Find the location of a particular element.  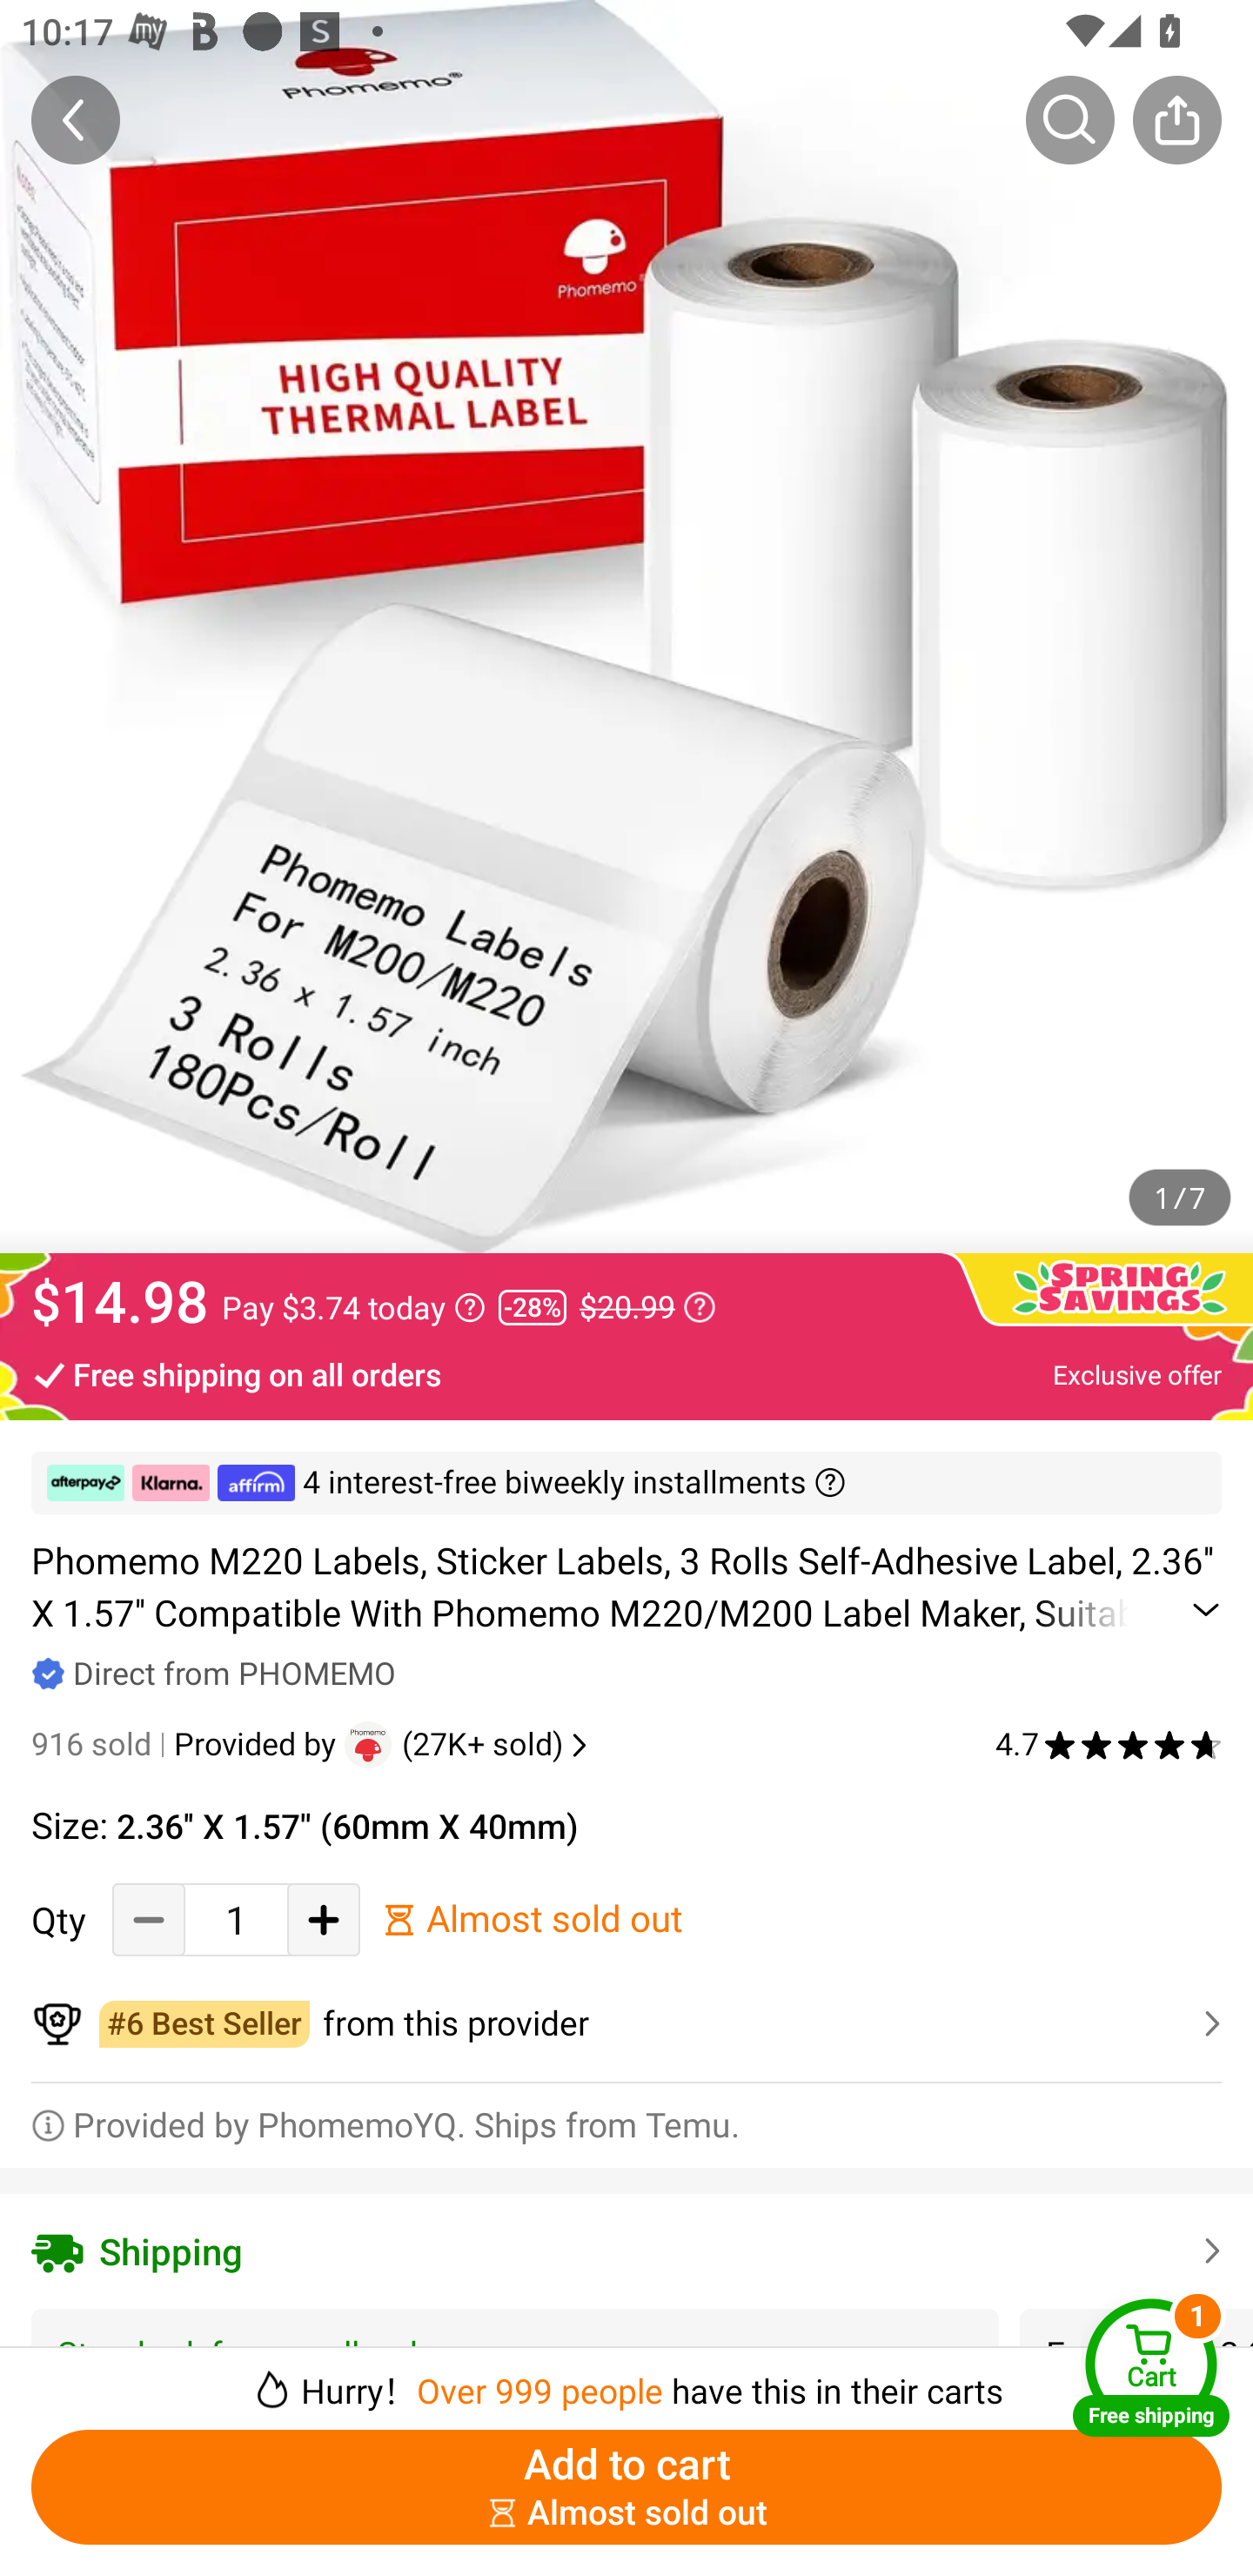

Share is located at coordinates (1176, 119).